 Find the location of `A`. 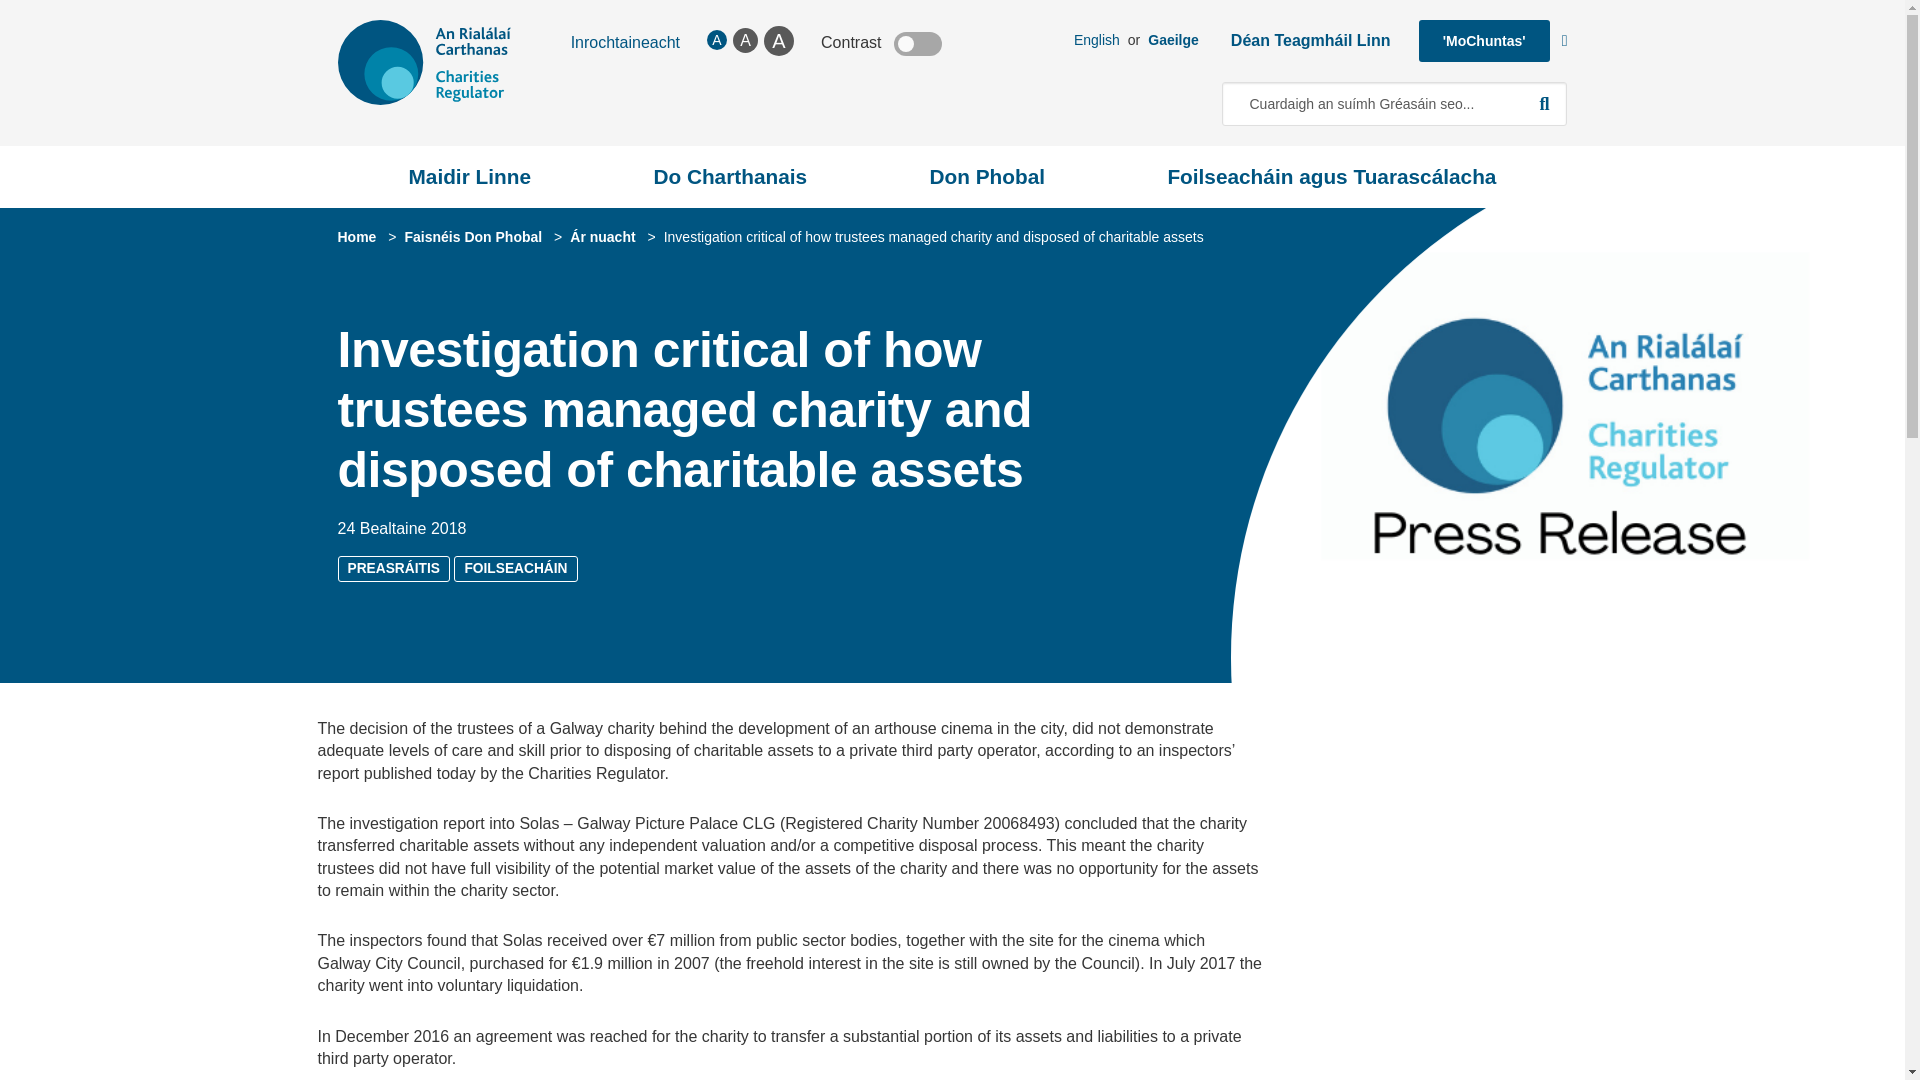

A is located at coordinates (779, 40).